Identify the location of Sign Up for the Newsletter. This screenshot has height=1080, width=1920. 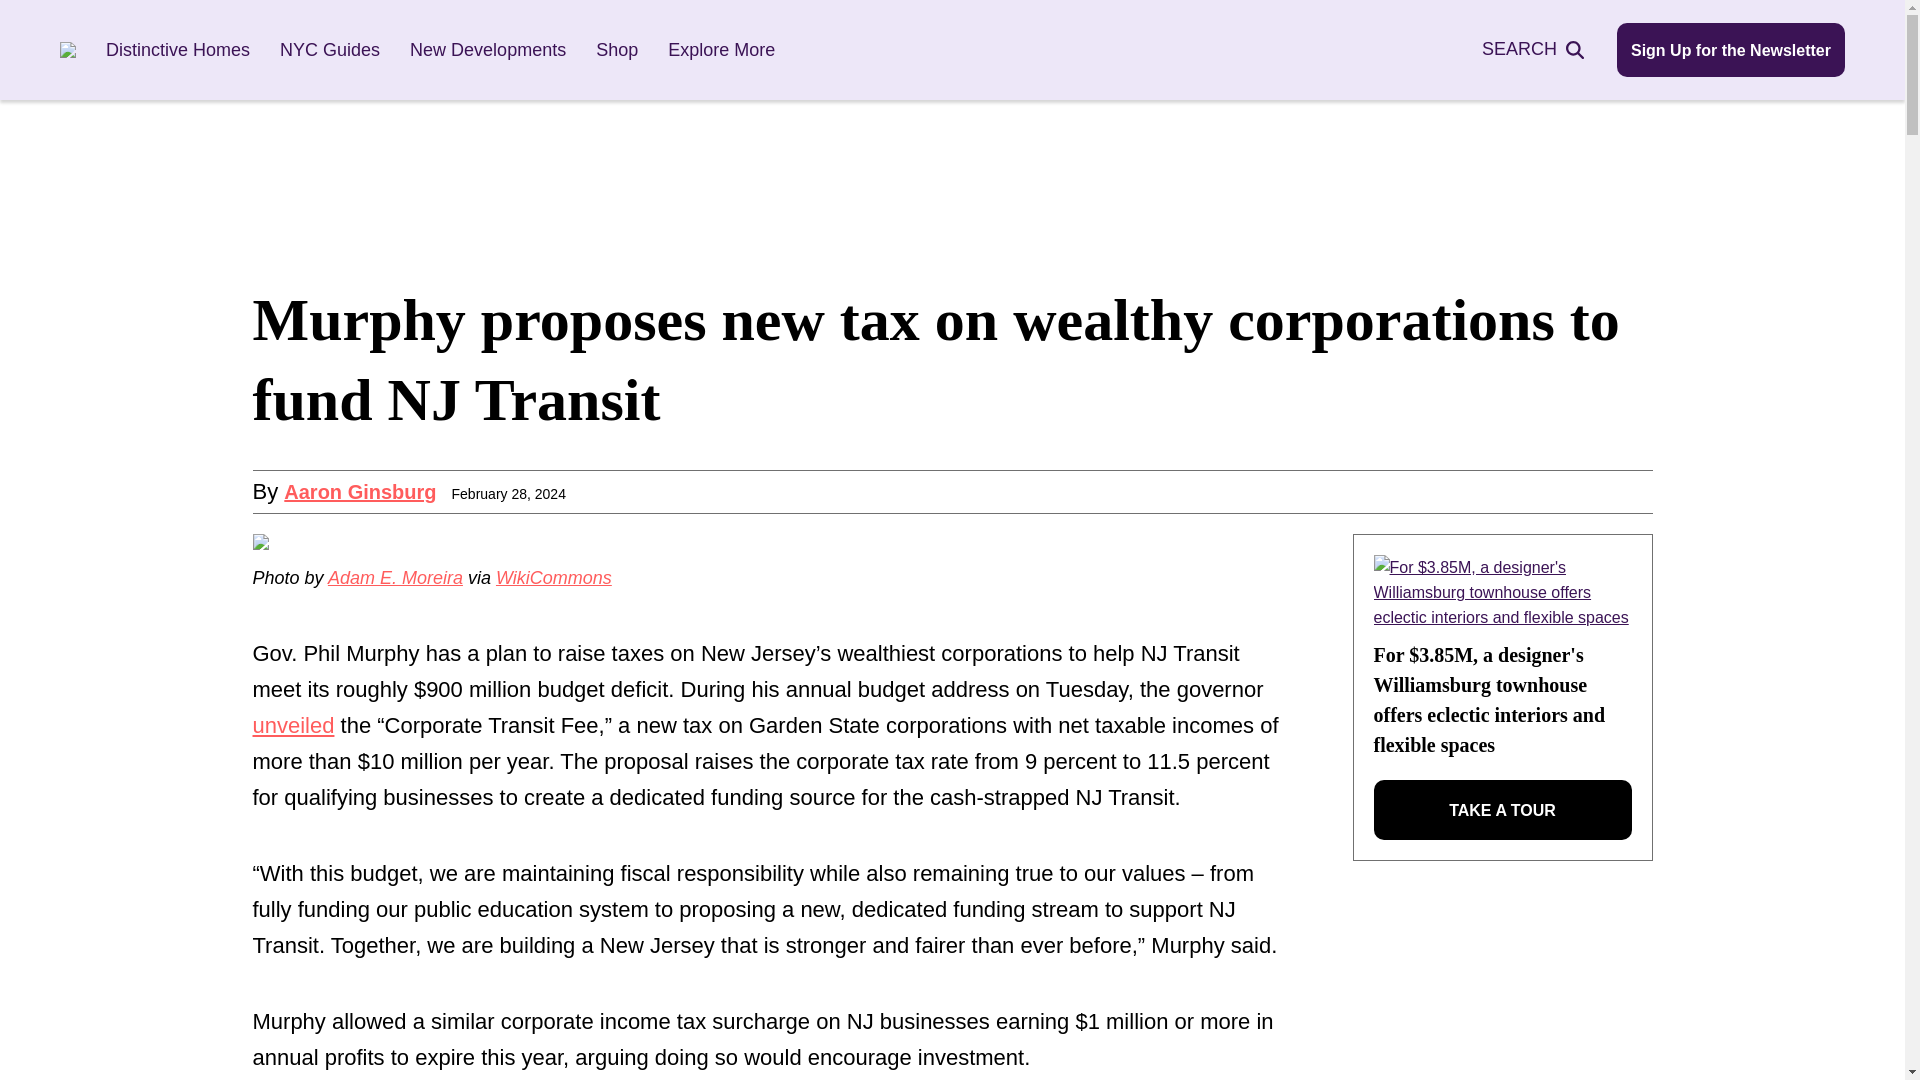
(1730, 49).